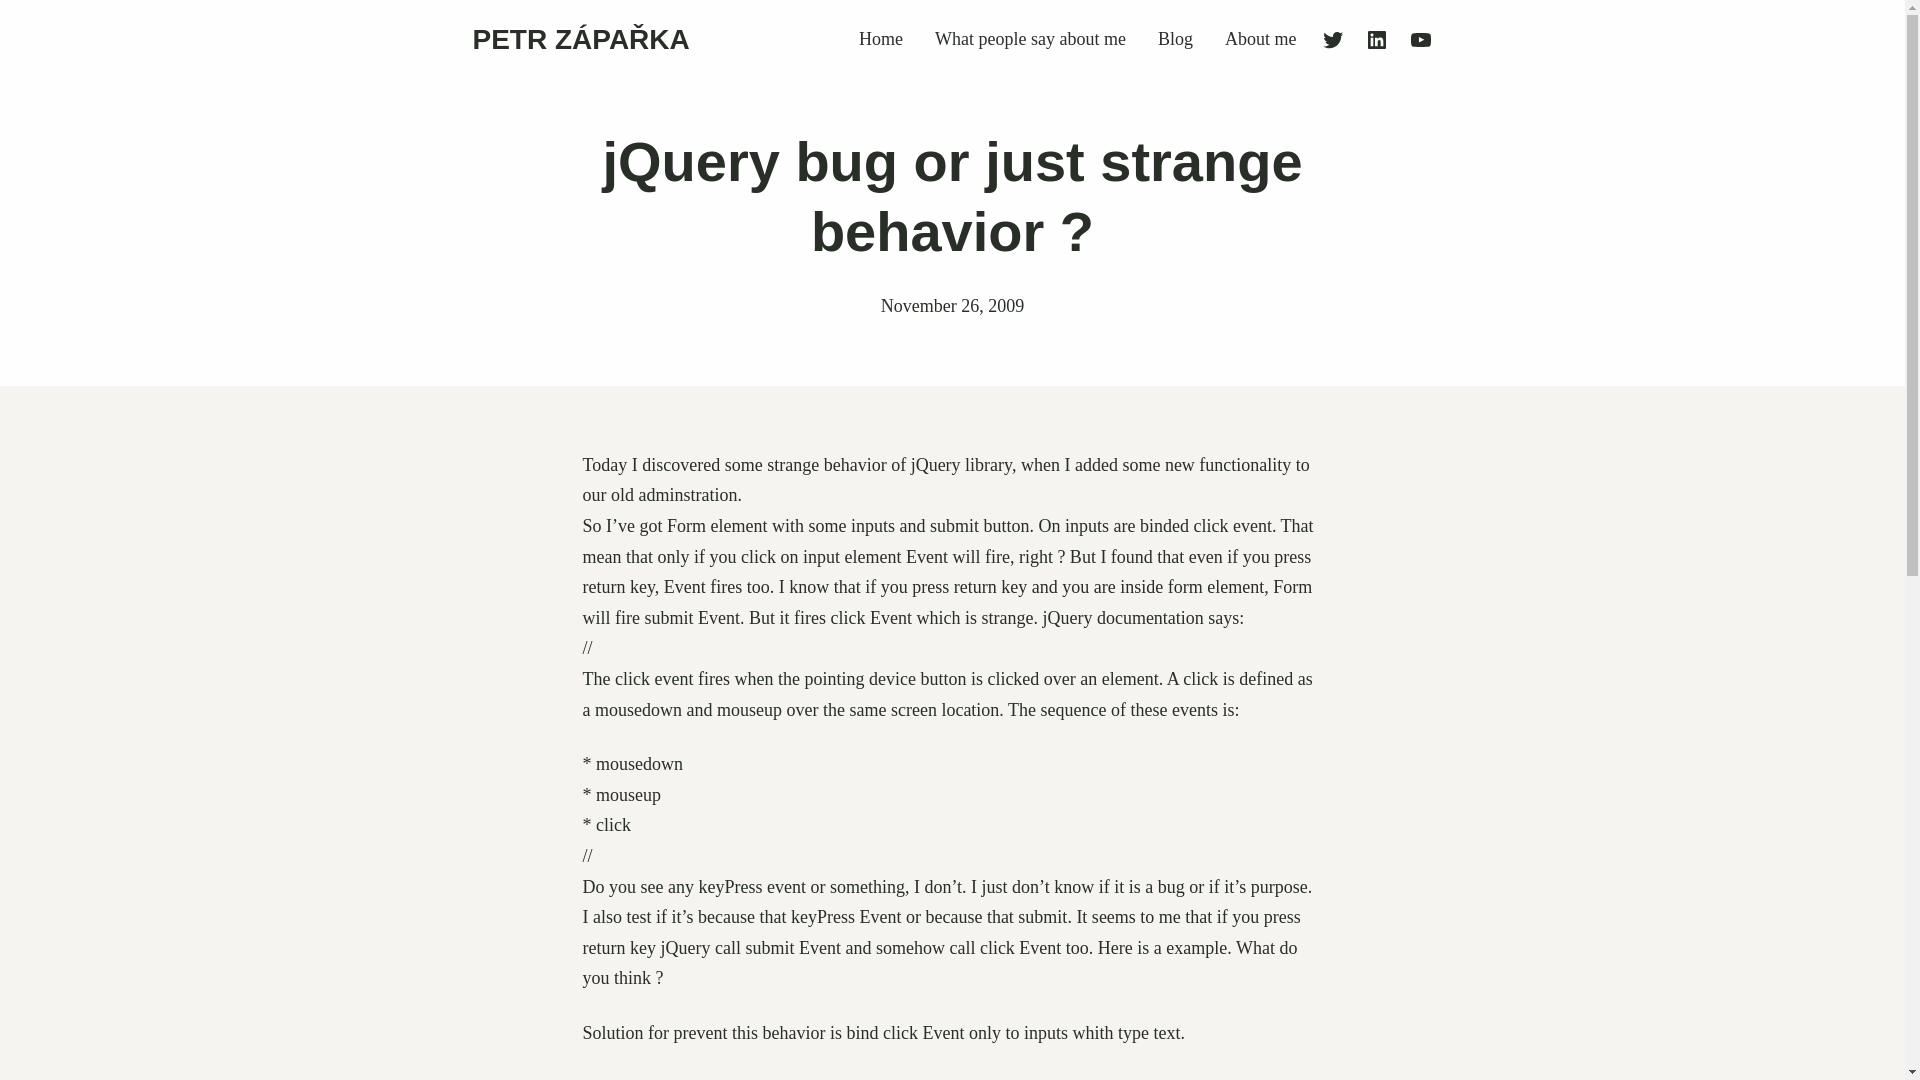 The image size is (1920, 1080). Describe the element at coordinates (1420, 40) in the screenshot. I see `YouTube` at that location.